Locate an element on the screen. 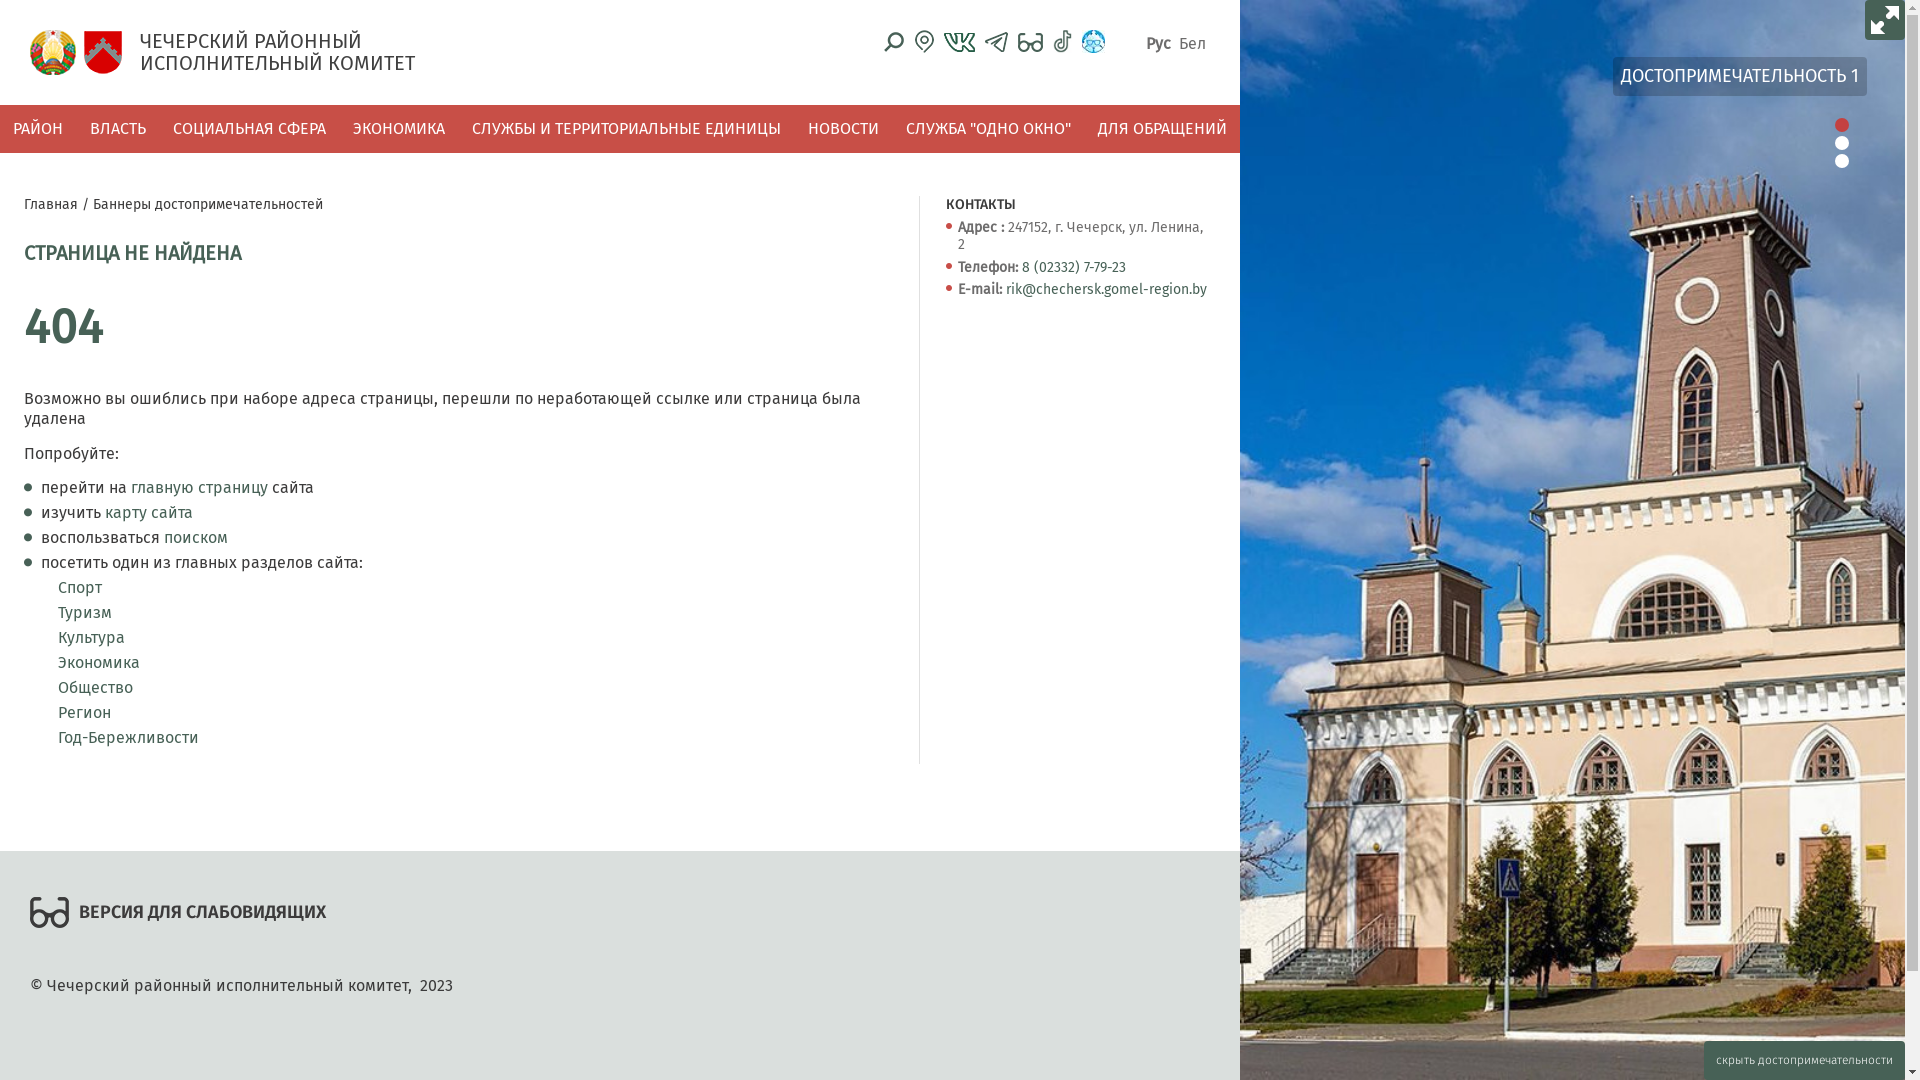 The width and height of the screenshot is (1920, 1080). 1 is located at coordinates (1842, 125).